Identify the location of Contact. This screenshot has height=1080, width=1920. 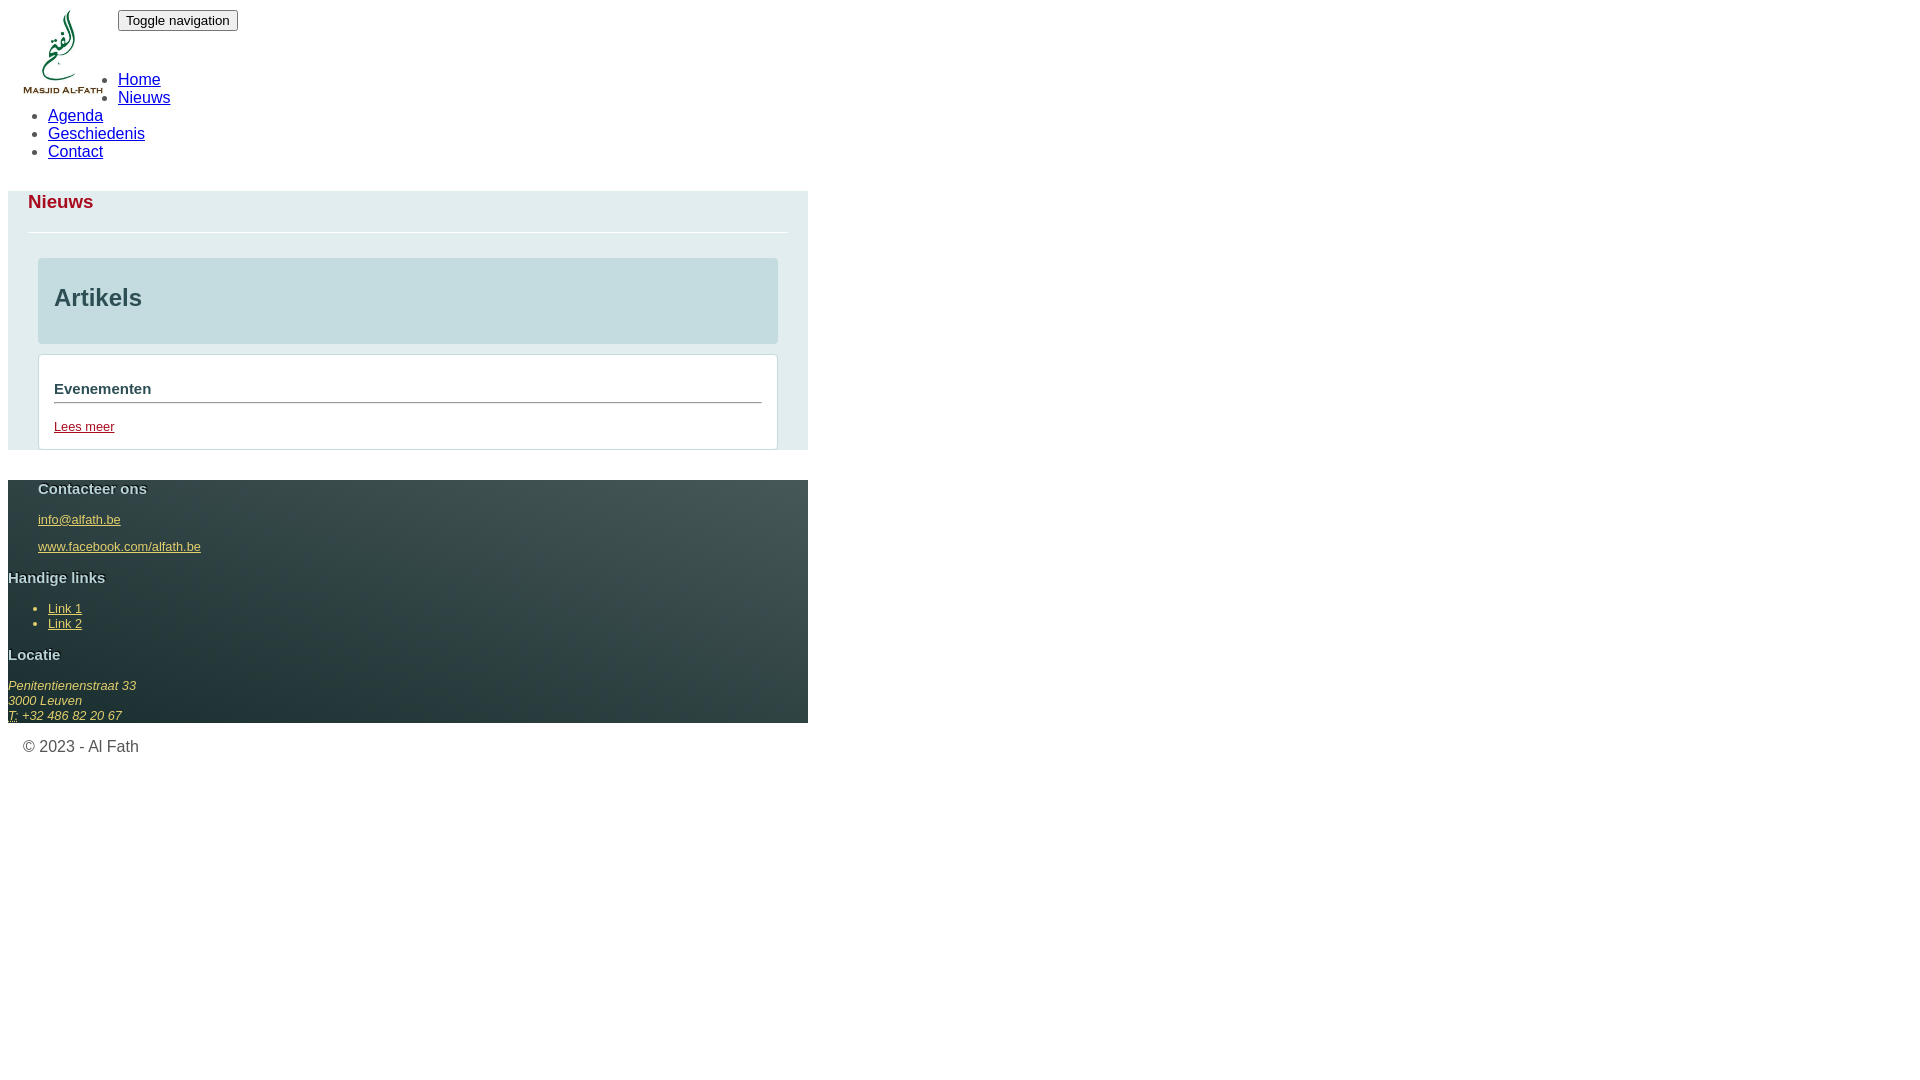
(76, 136).